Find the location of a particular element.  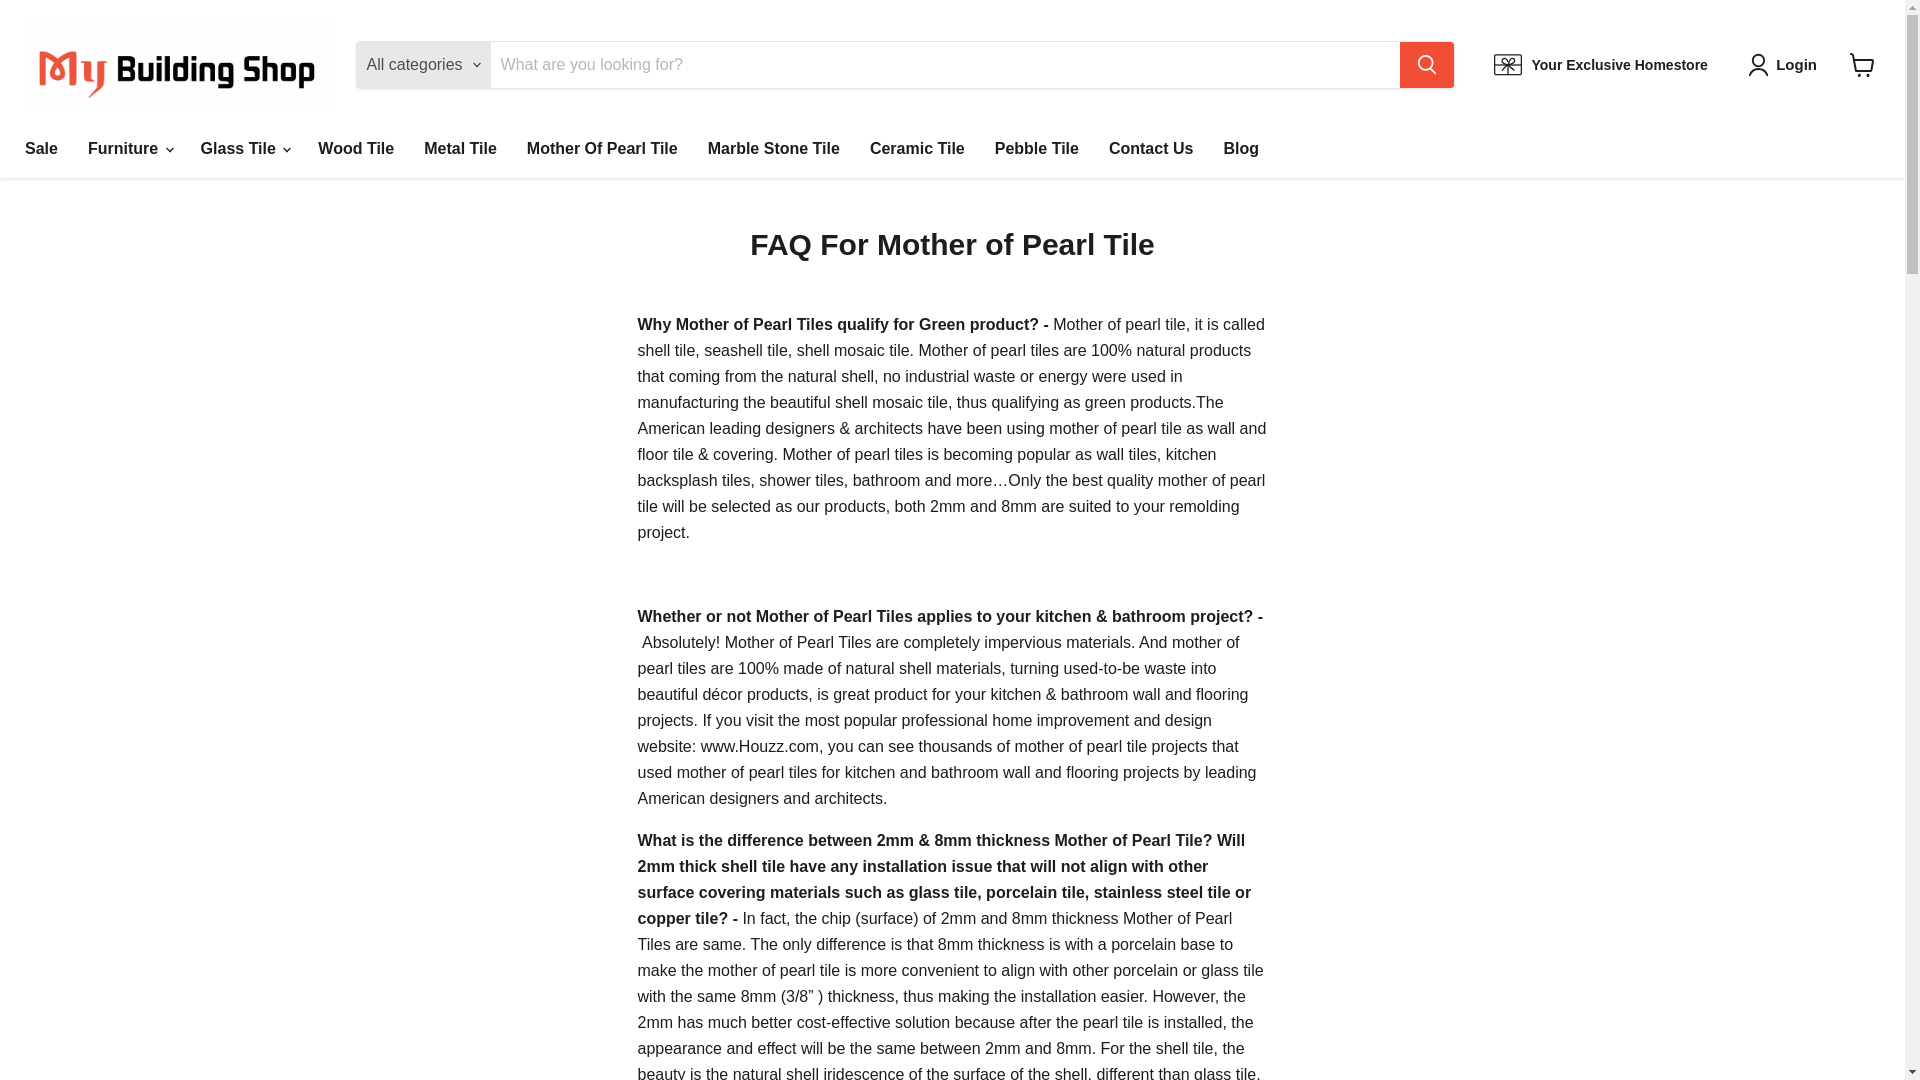

Ceramic Tile is located at coordinates (916, 148).